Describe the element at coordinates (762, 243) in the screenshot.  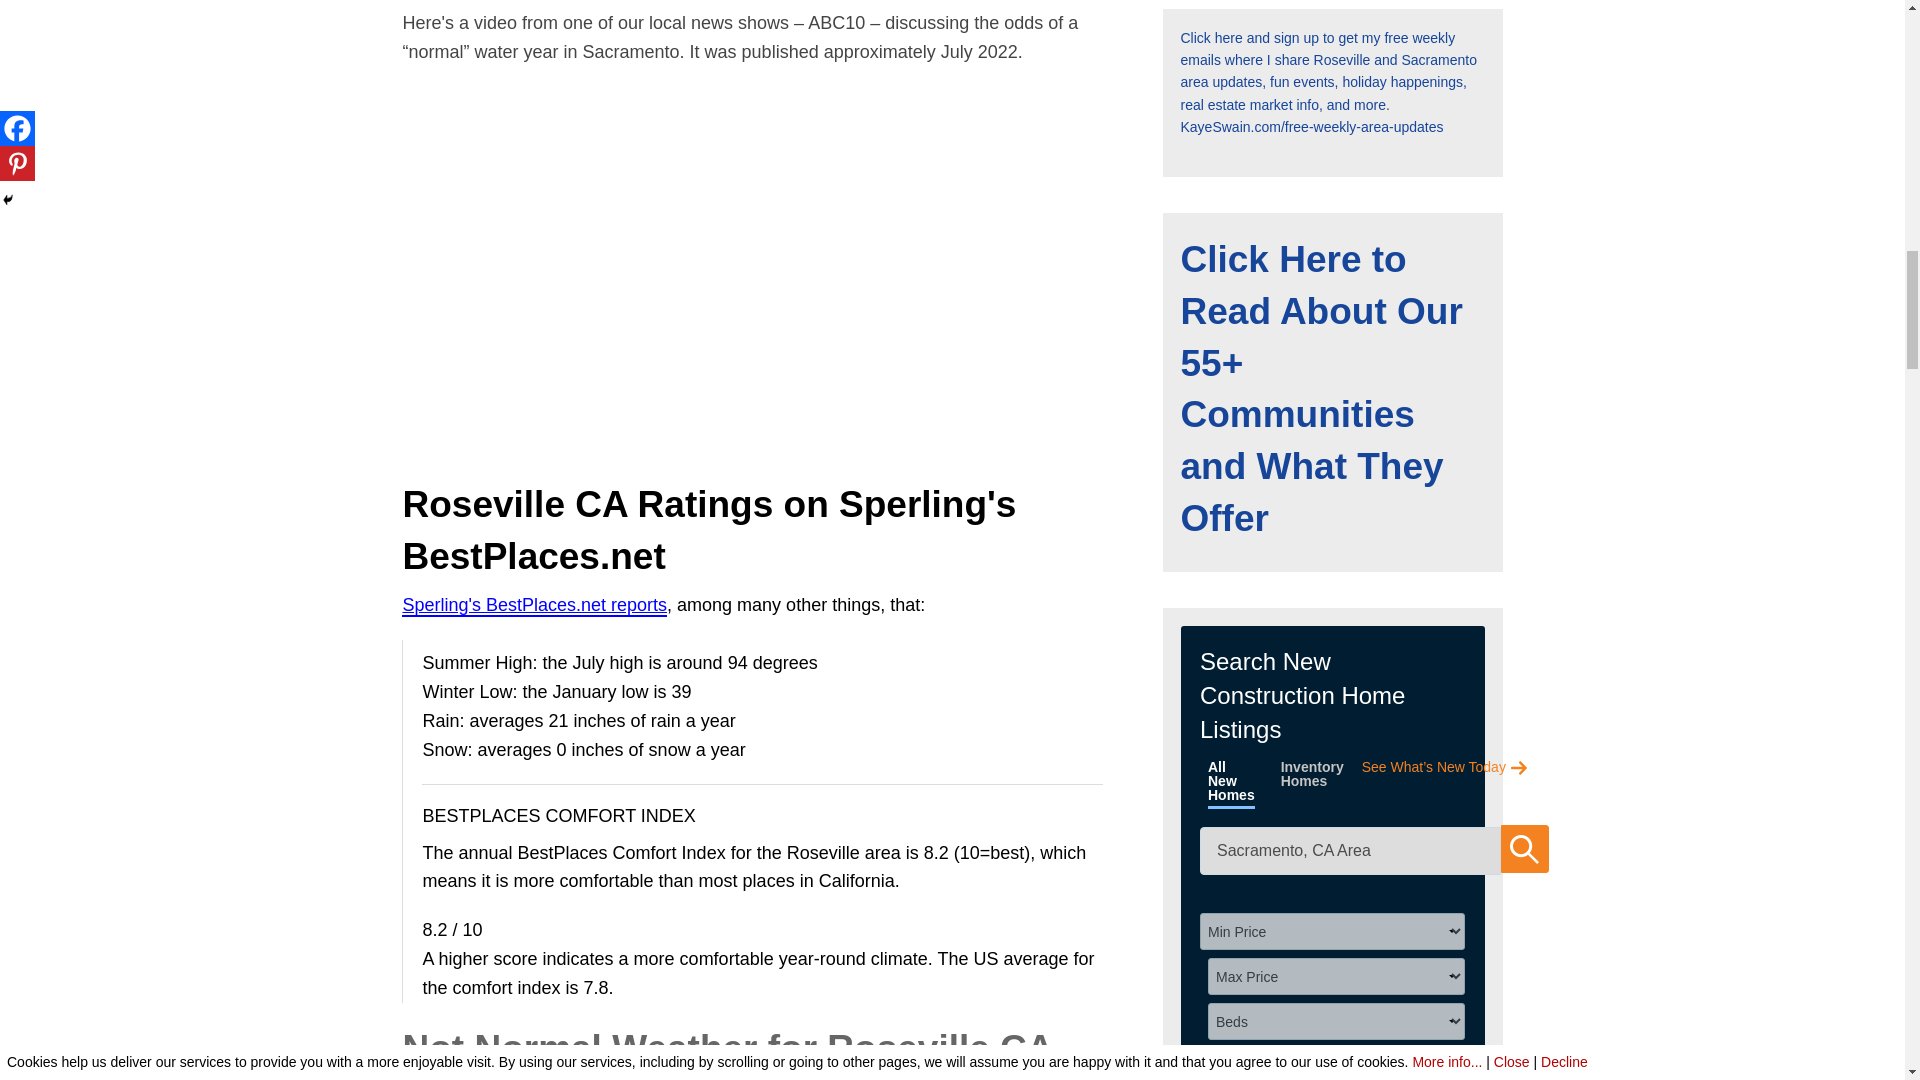
I see `YouTube video player` at that location.